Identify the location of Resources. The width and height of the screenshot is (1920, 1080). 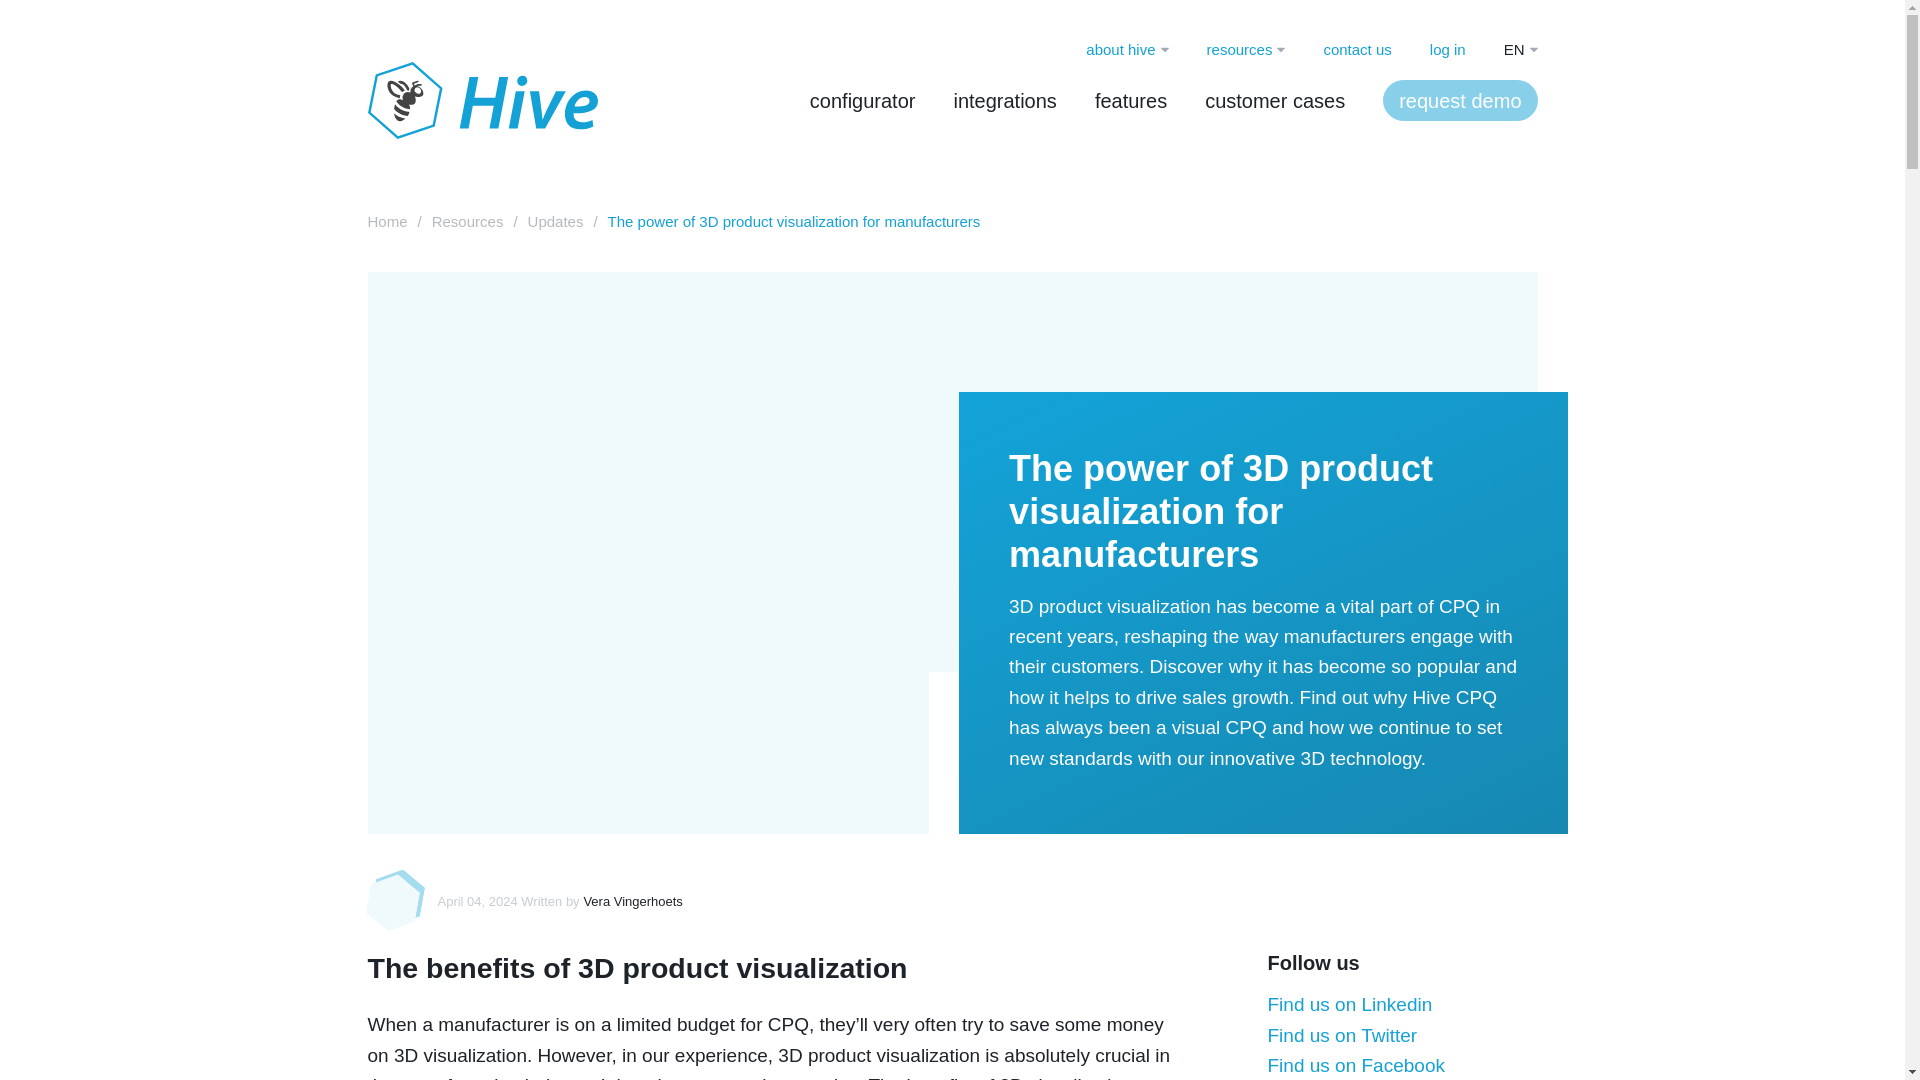
(468, 222).